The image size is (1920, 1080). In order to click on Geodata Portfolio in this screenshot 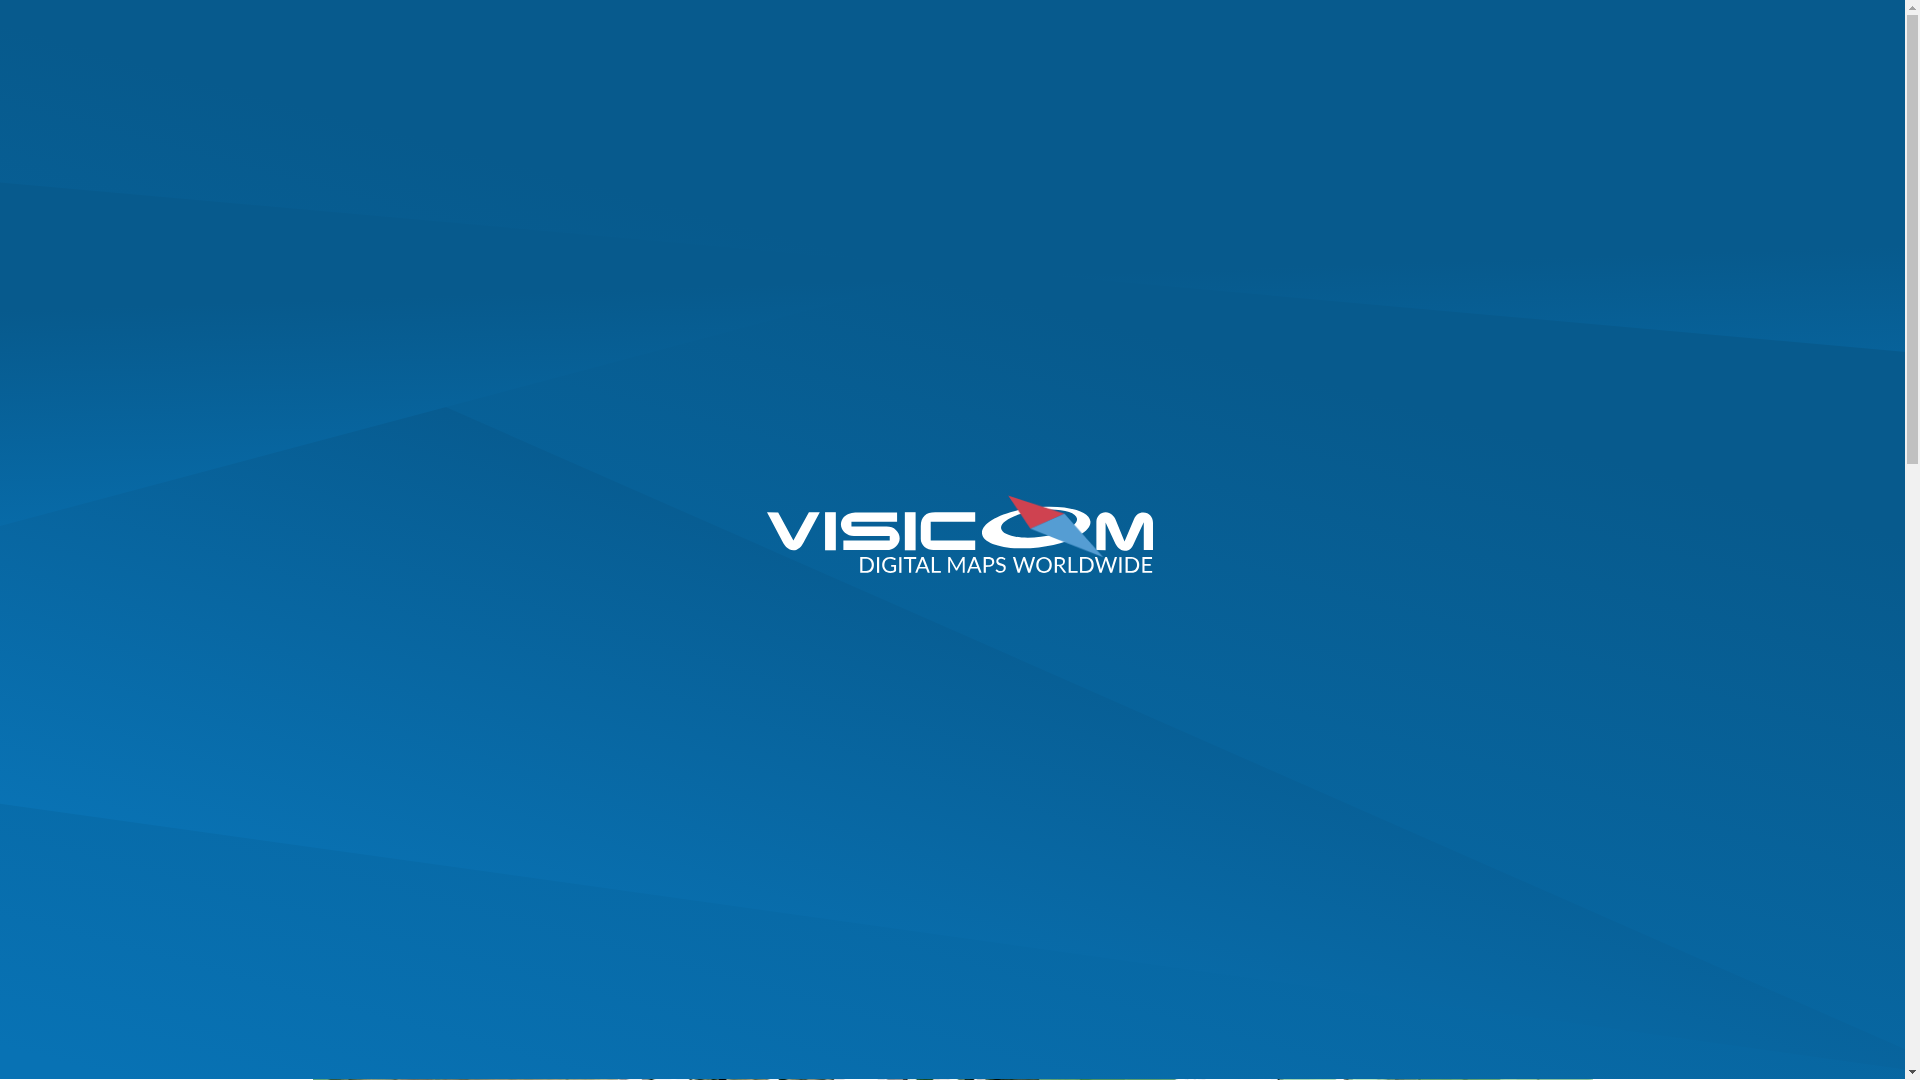, I will do `click(659, 80)`.